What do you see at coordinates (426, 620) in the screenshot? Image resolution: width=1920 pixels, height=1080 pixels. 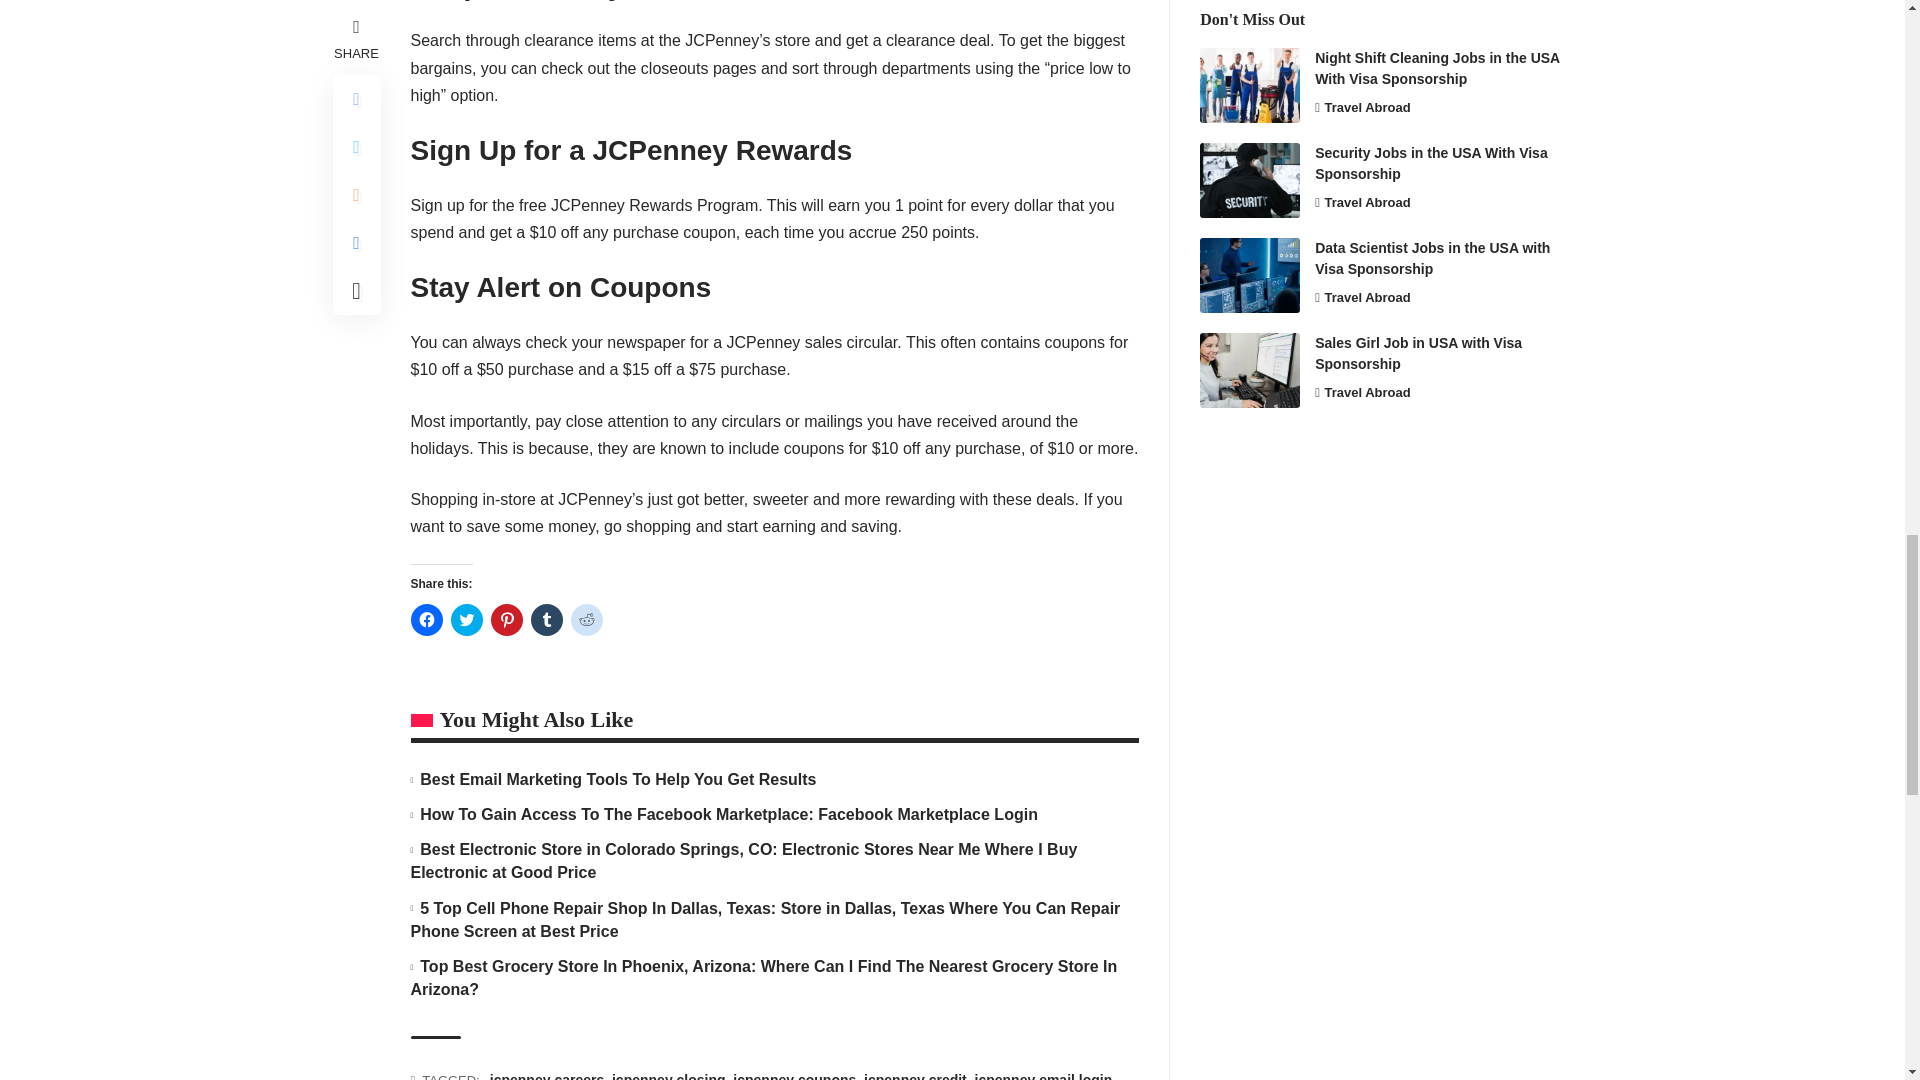 I see `Click to share on Facebook` at bounding box center [426, 620].